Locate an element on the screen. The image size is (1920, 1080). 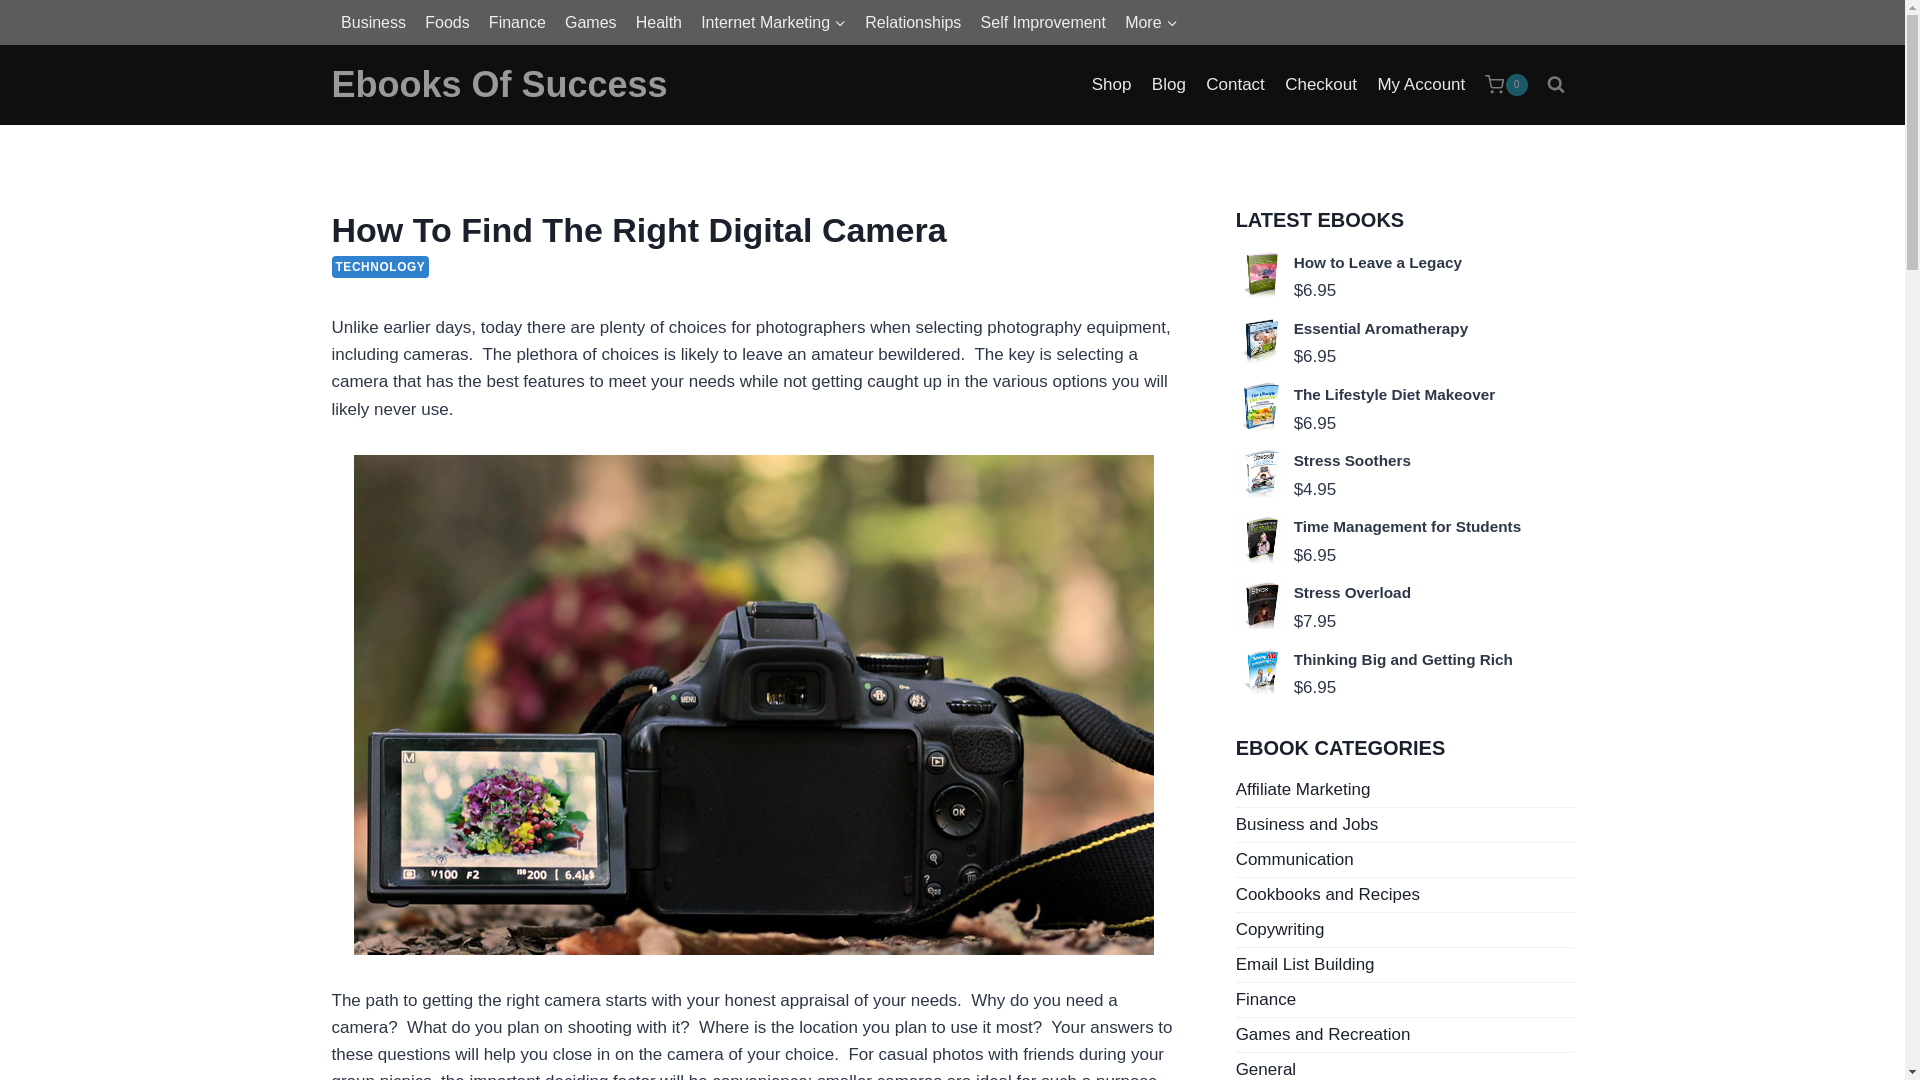
Relationships is located at coordinates (914, 22).